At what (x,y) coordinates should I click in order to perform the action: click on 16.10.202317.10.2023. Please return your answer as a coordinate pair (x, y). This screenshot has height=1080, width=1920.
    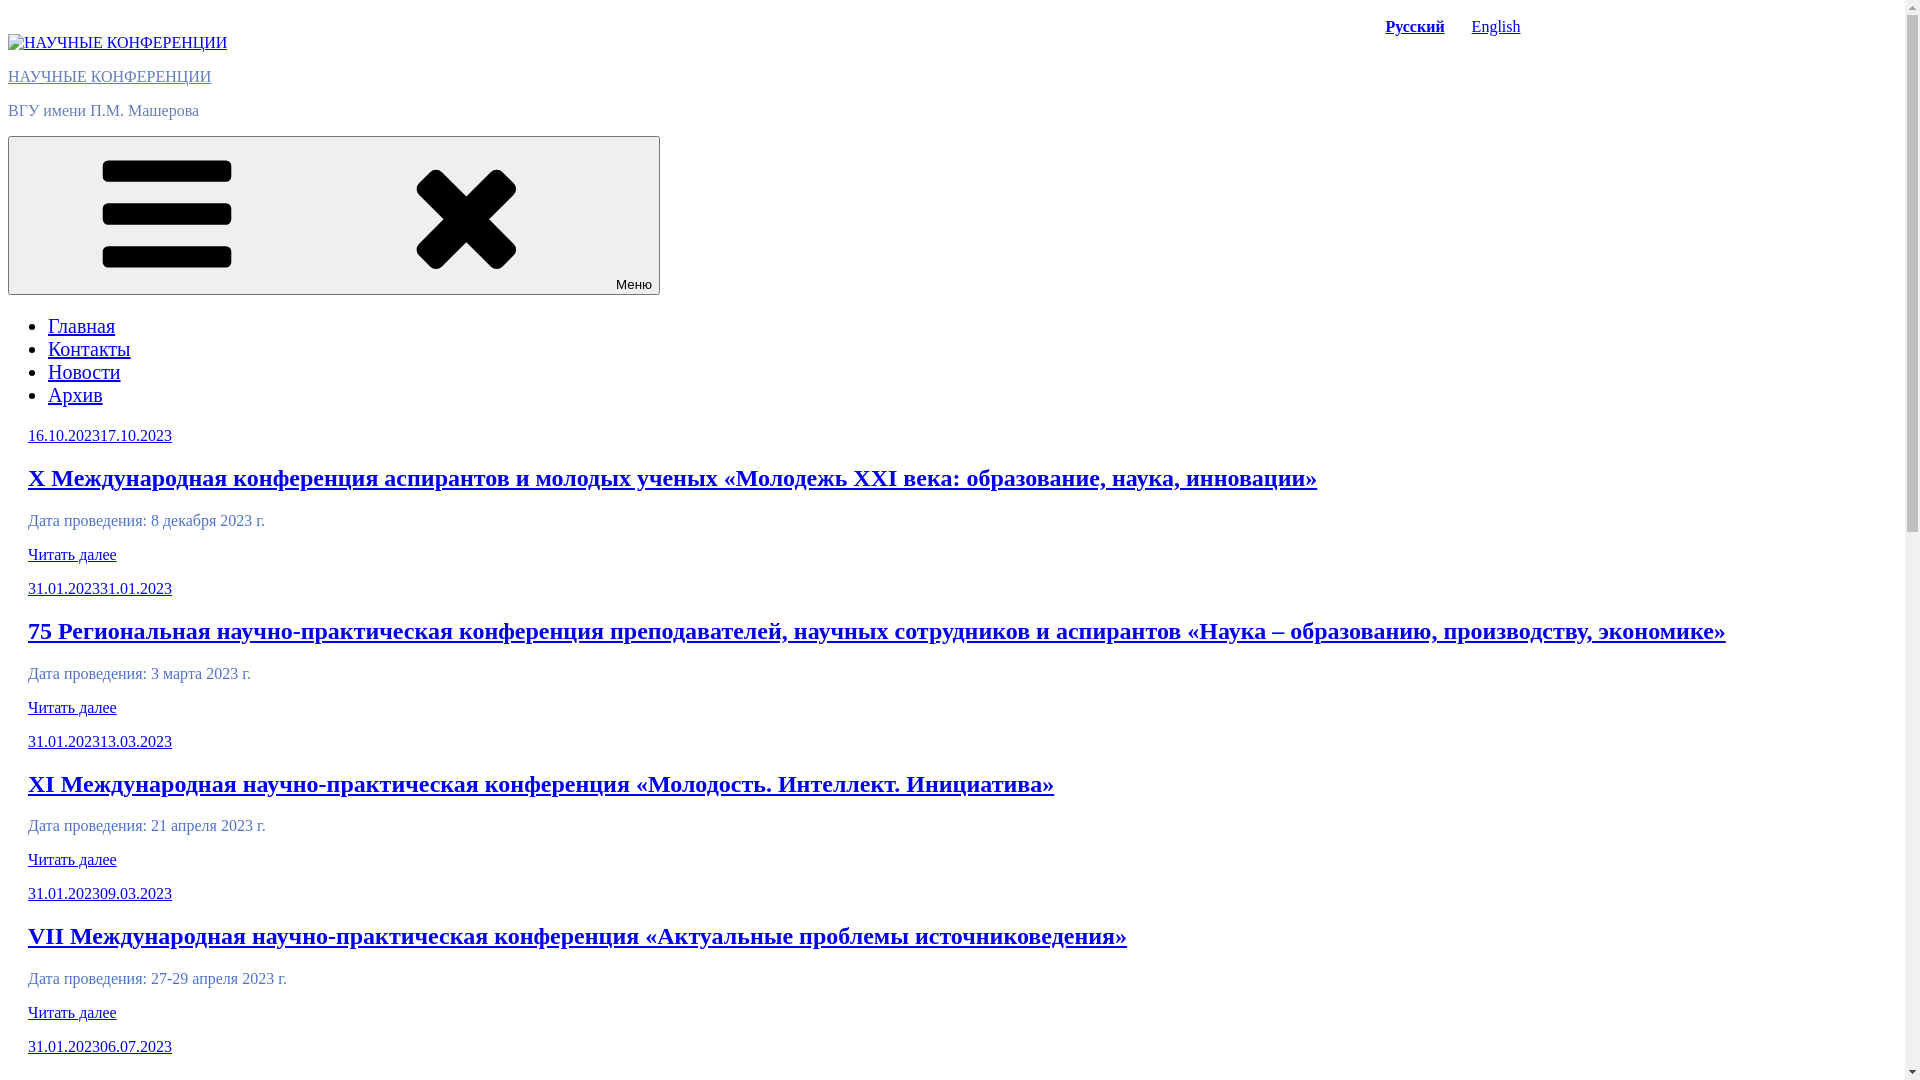
    Looking at the image, I should click on (100, 436).